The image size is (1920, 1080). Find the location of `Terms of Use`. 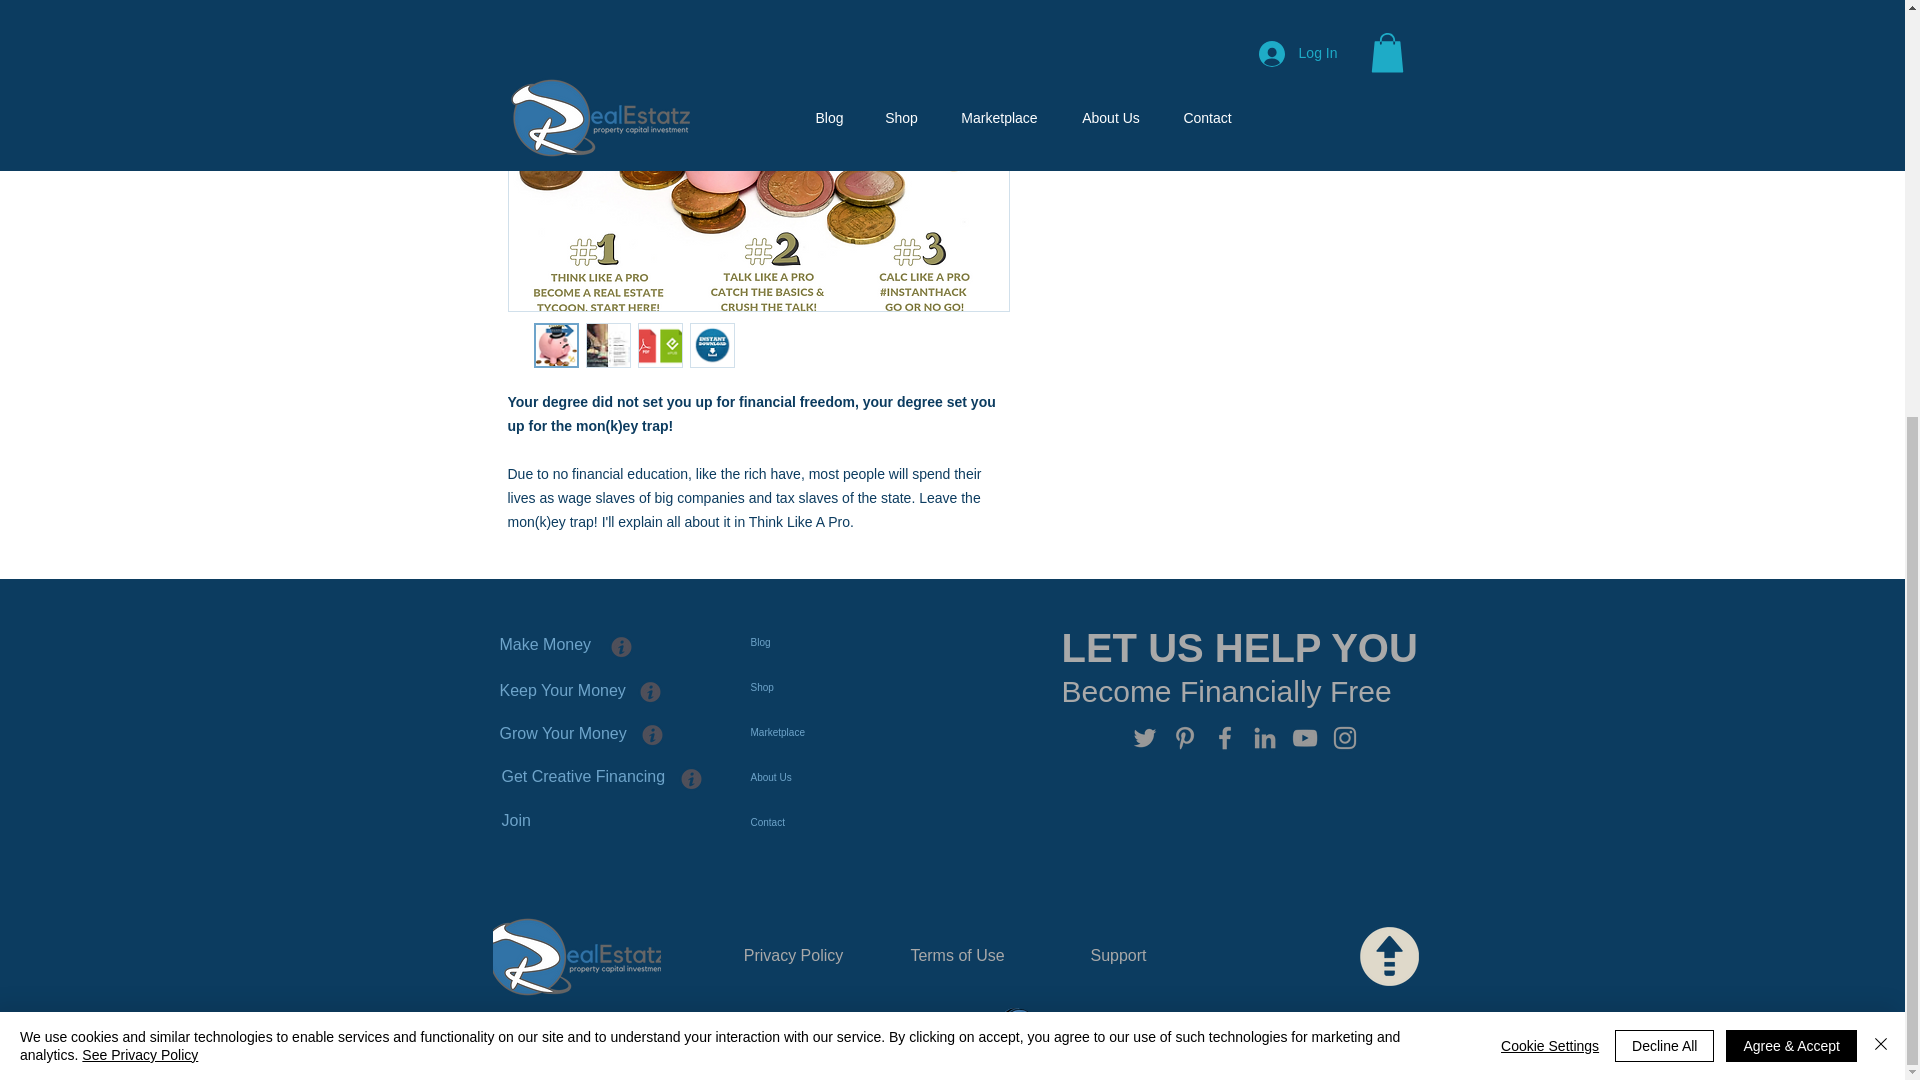

Terms of Use is located at coordinates (958, 957).